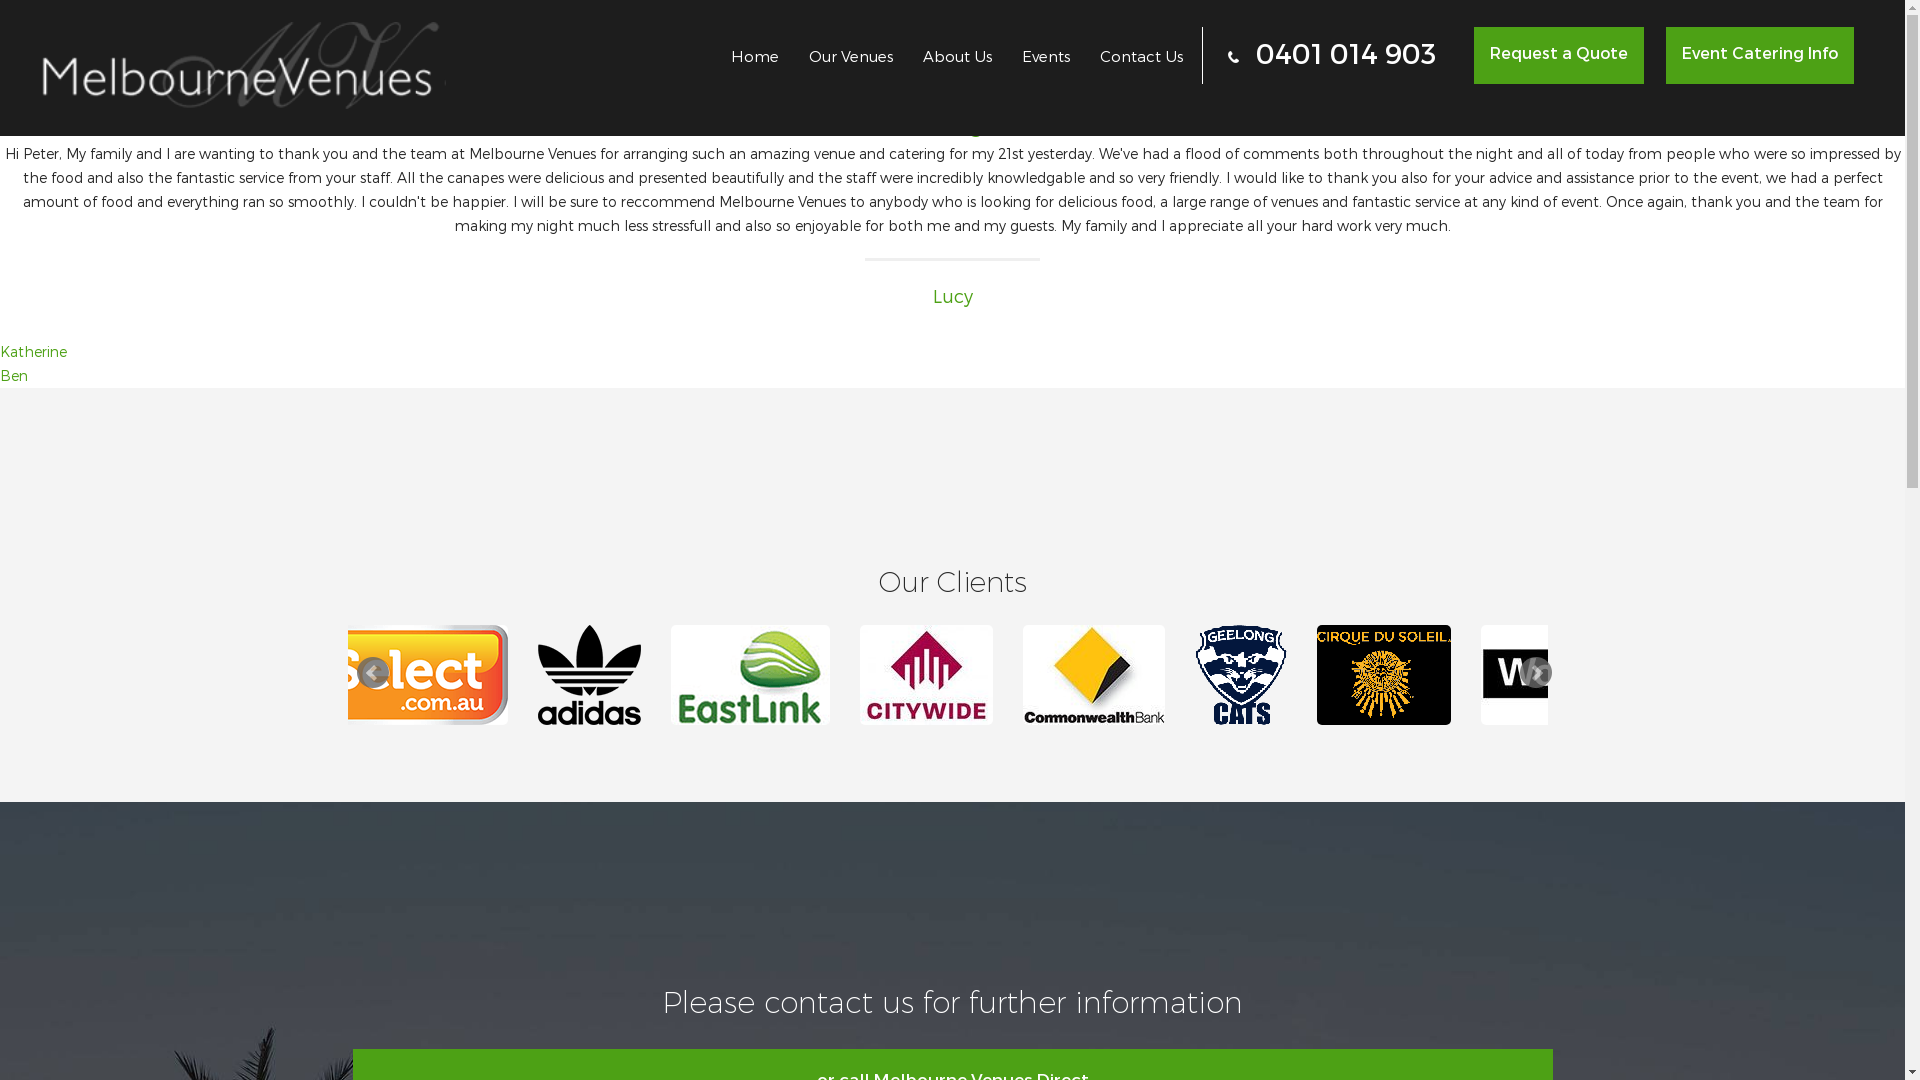 This screenshot has width=1920, height=1080. Describe the element at coordinates (1142, 55) in the screenshot. I see `Contact Us` at that location.